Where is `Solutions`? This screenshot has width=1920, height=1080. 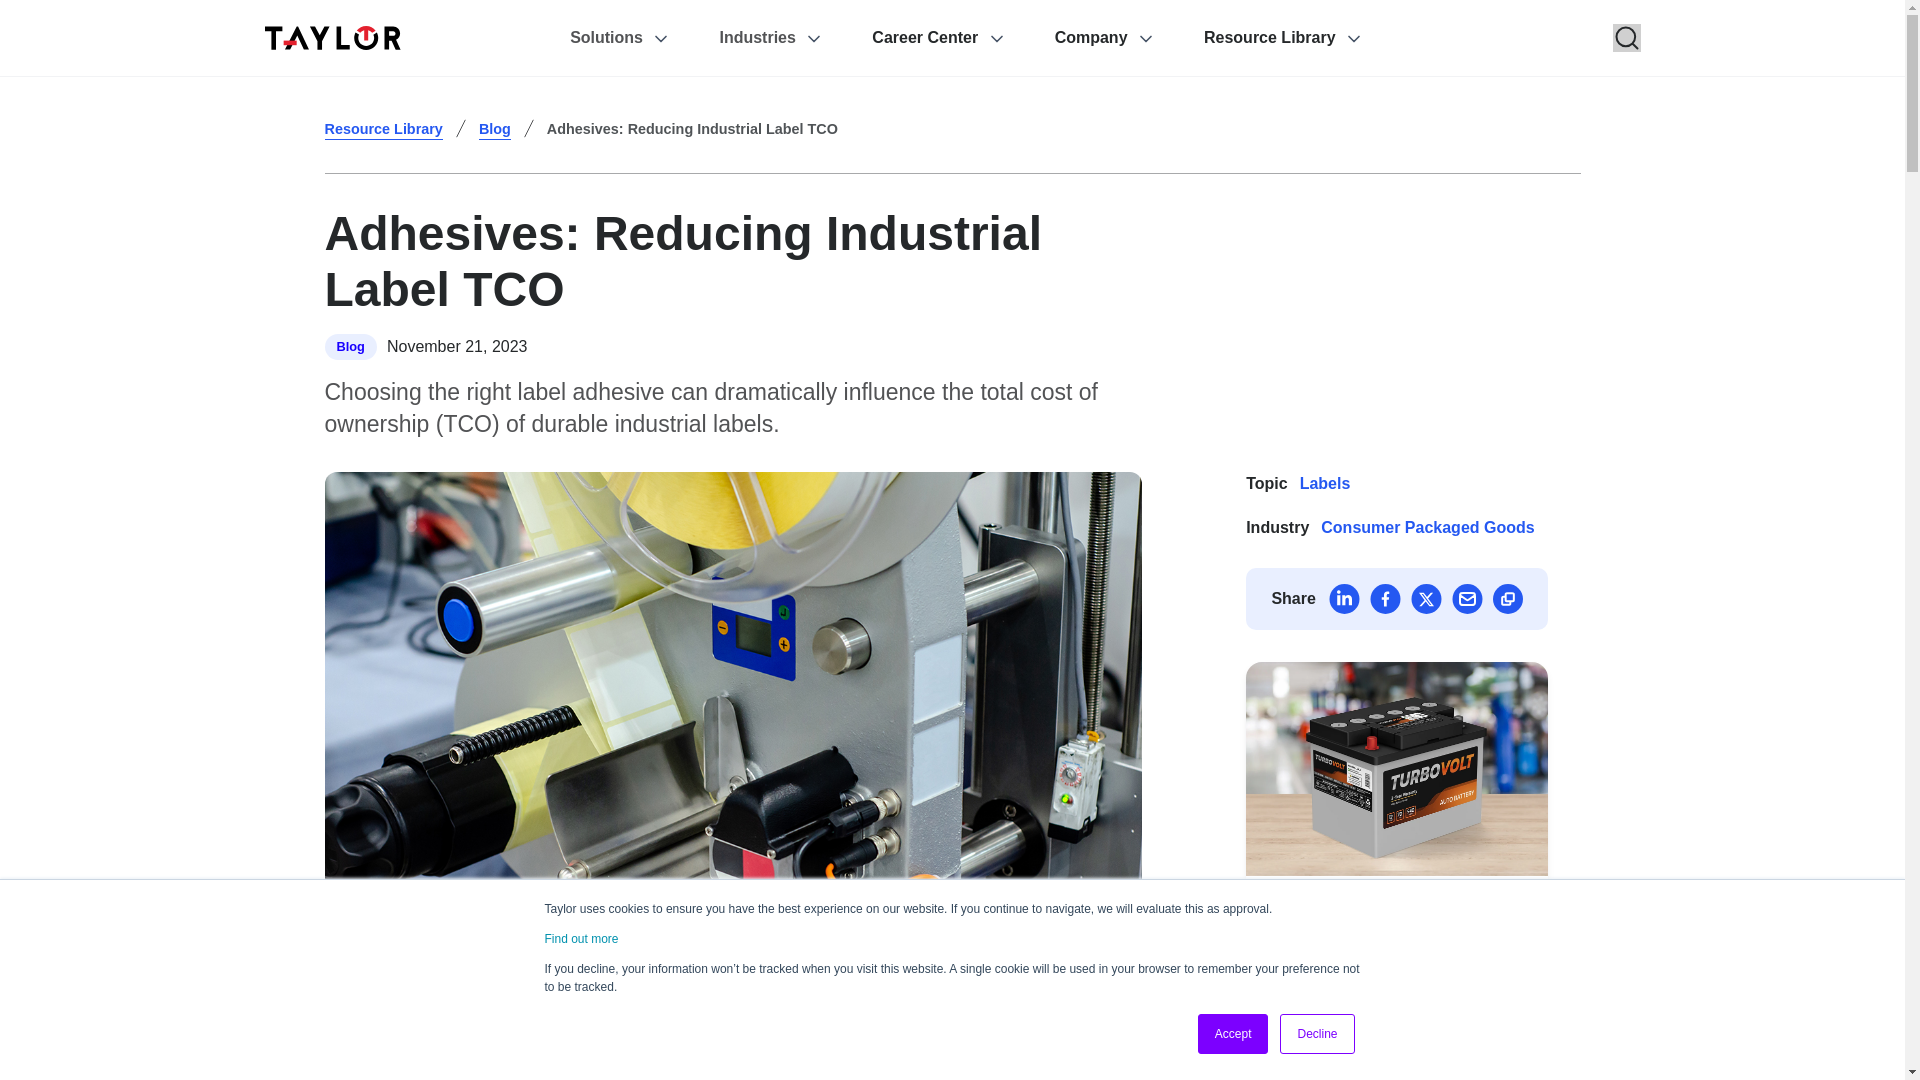
Solutions is located at coordinates (644, 38).